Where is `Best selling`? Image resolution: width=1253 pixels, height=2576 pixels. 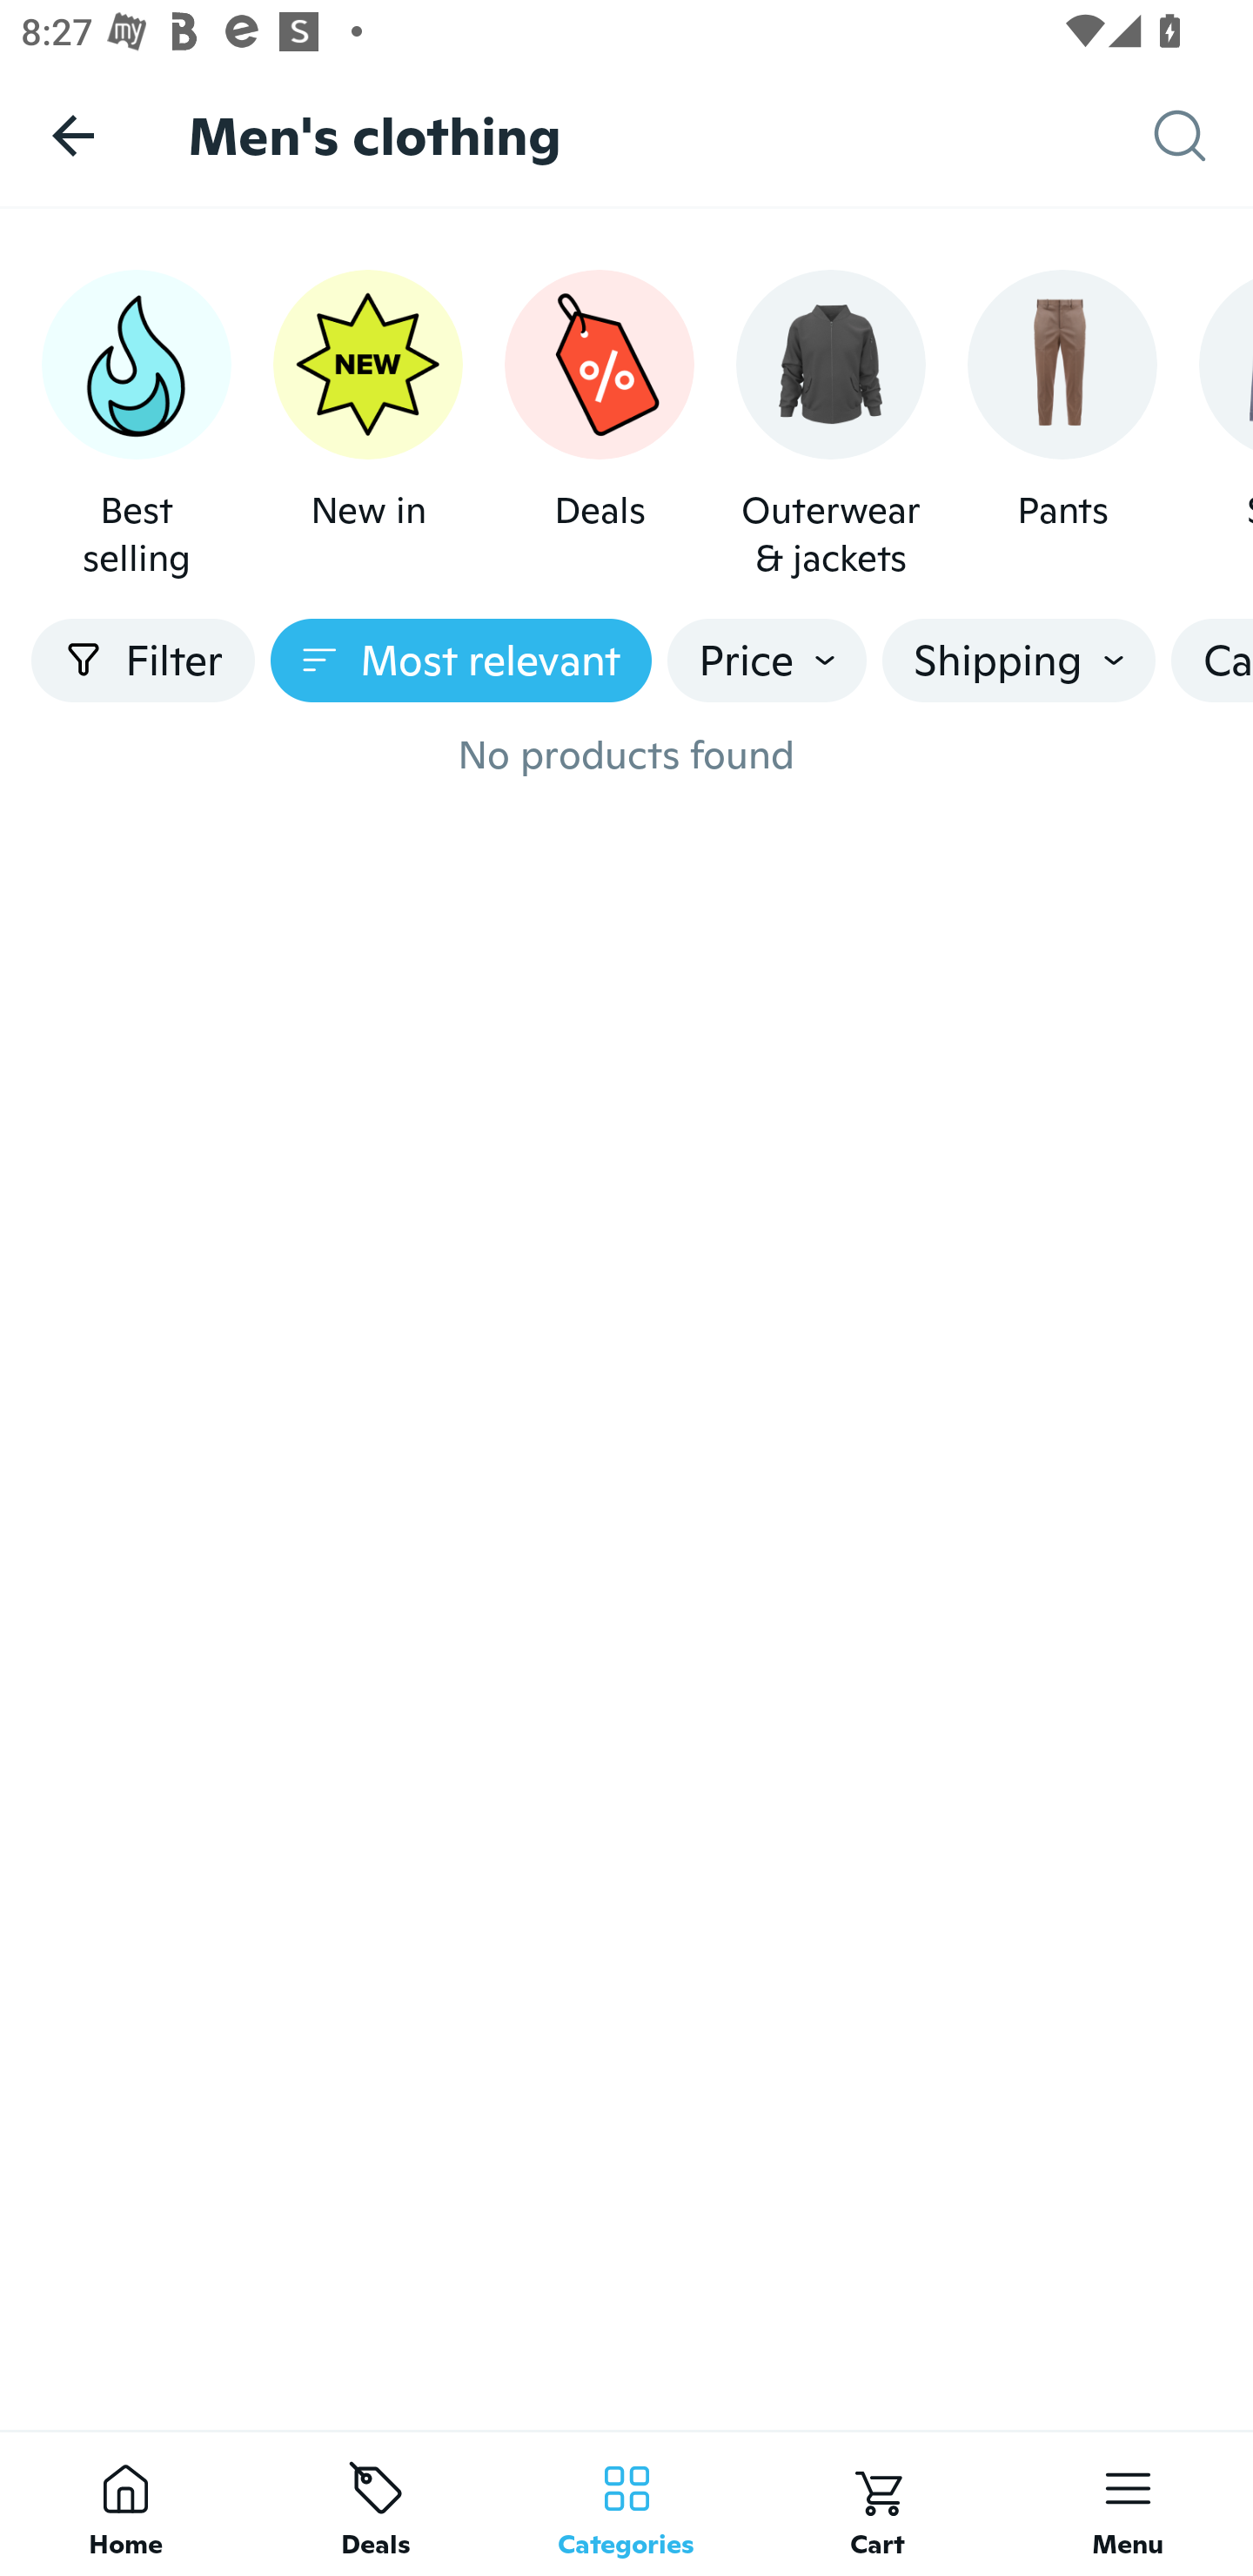
Best selling is located at coordinates (136, 426).